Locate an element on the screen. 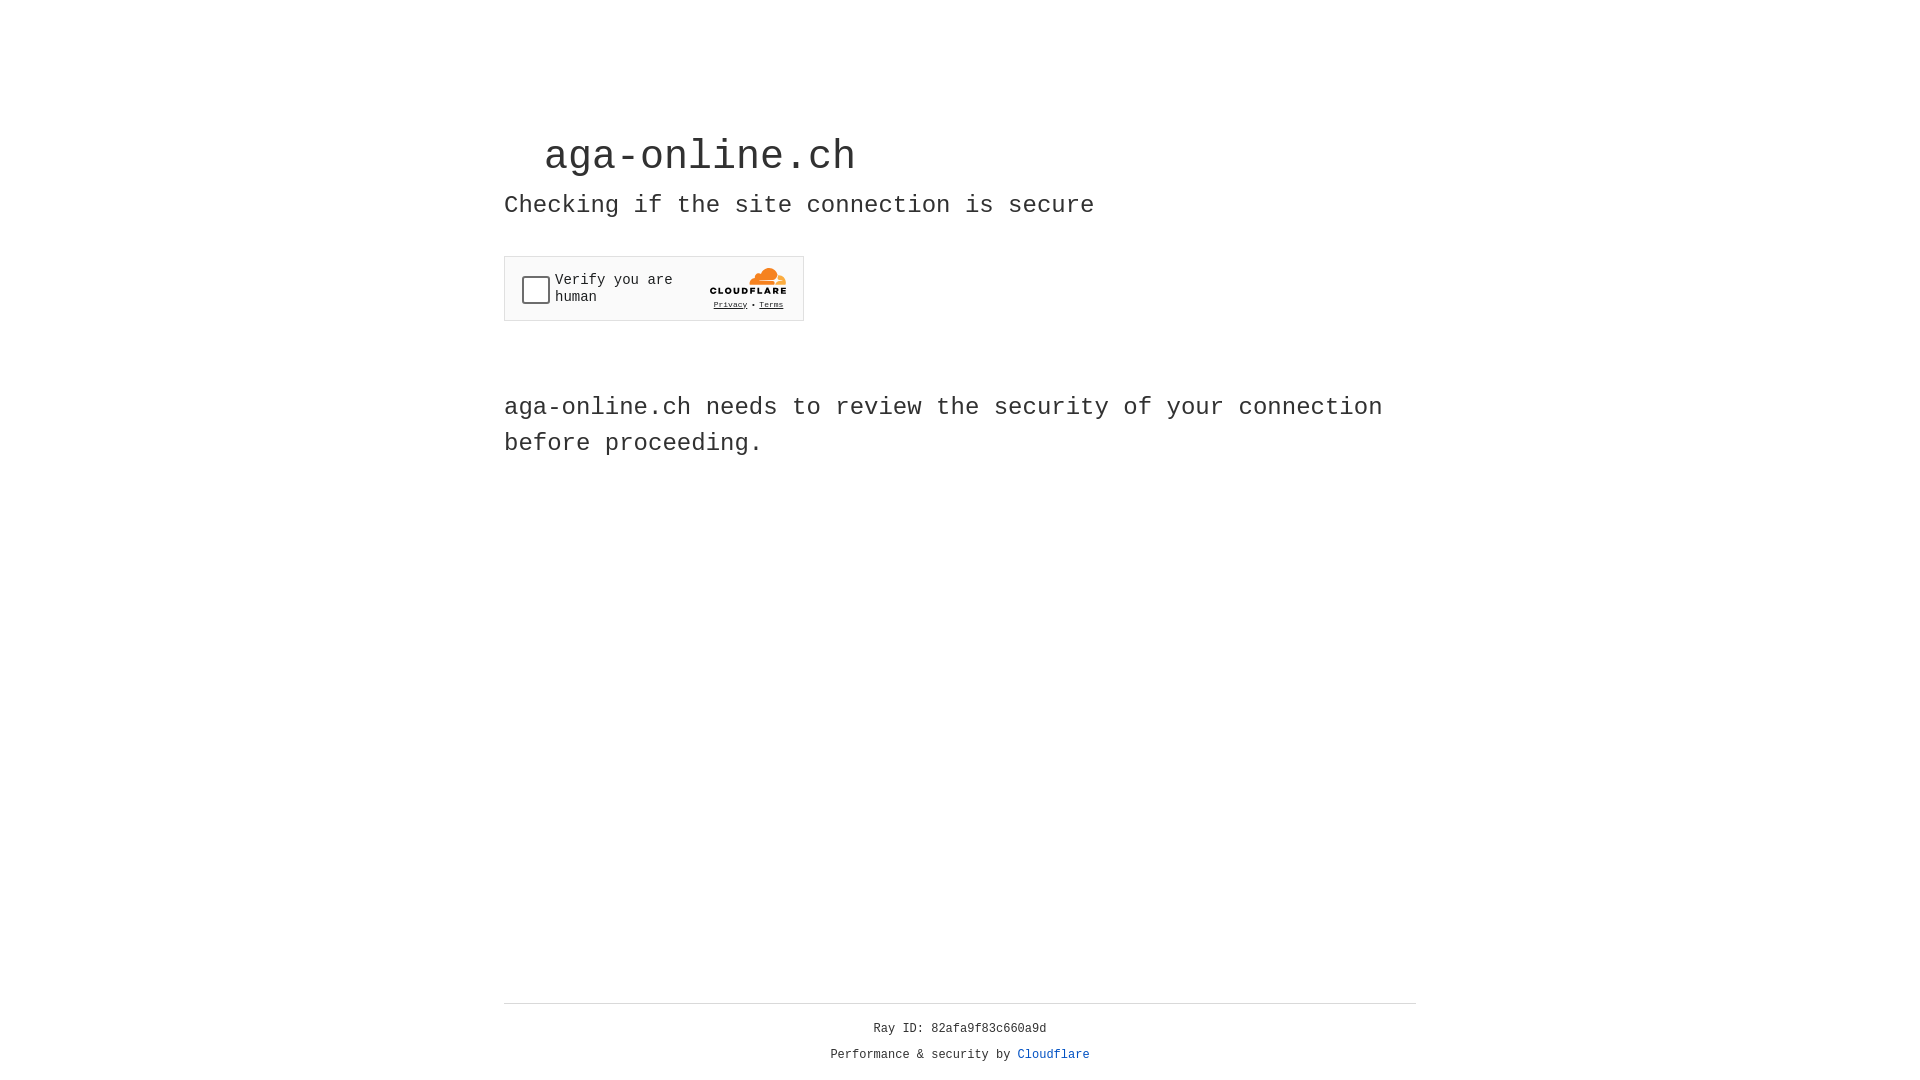 Image resolution: width=1920 pixels, height=1080 pixels. Cloudflare is located at coordinates (1054, 1055).